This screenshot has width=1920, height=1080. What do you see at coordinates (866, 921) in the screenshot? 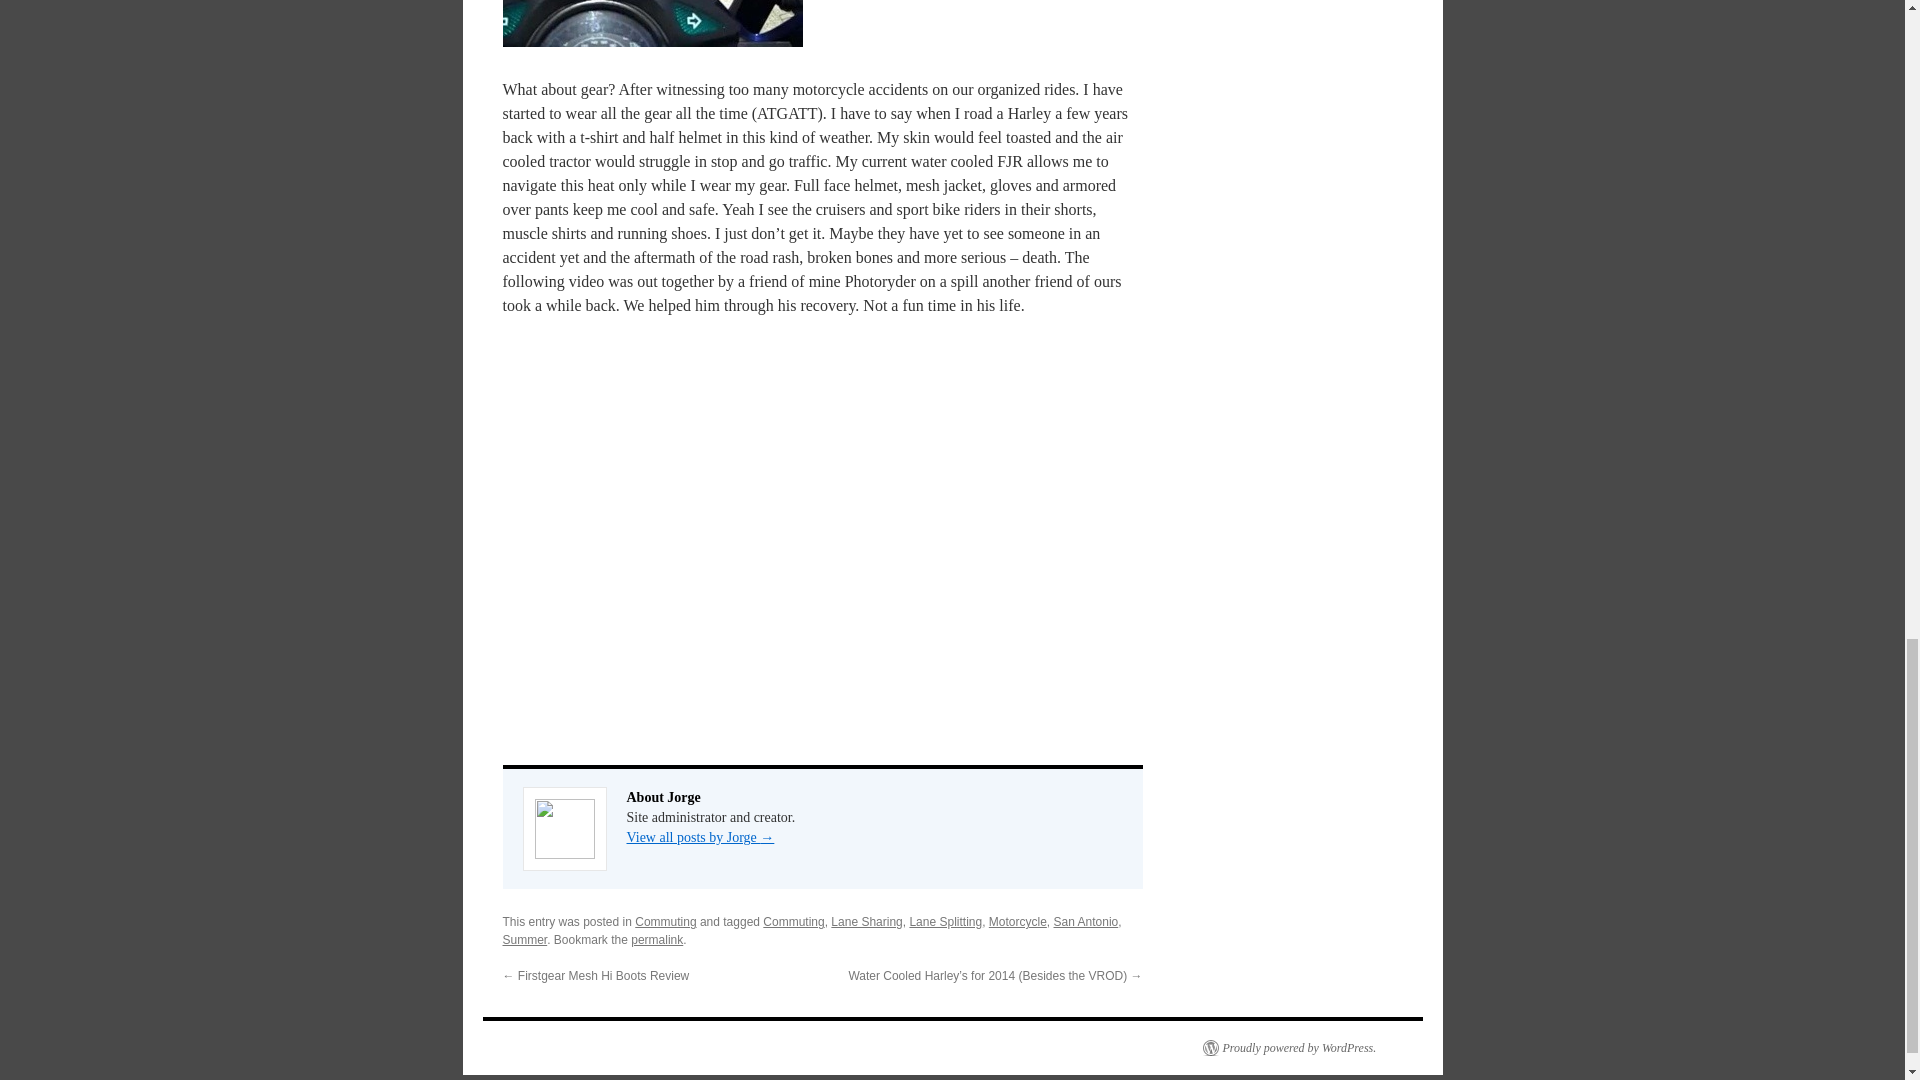
I see `Lane Sharing` at bounding box center [866, 921].